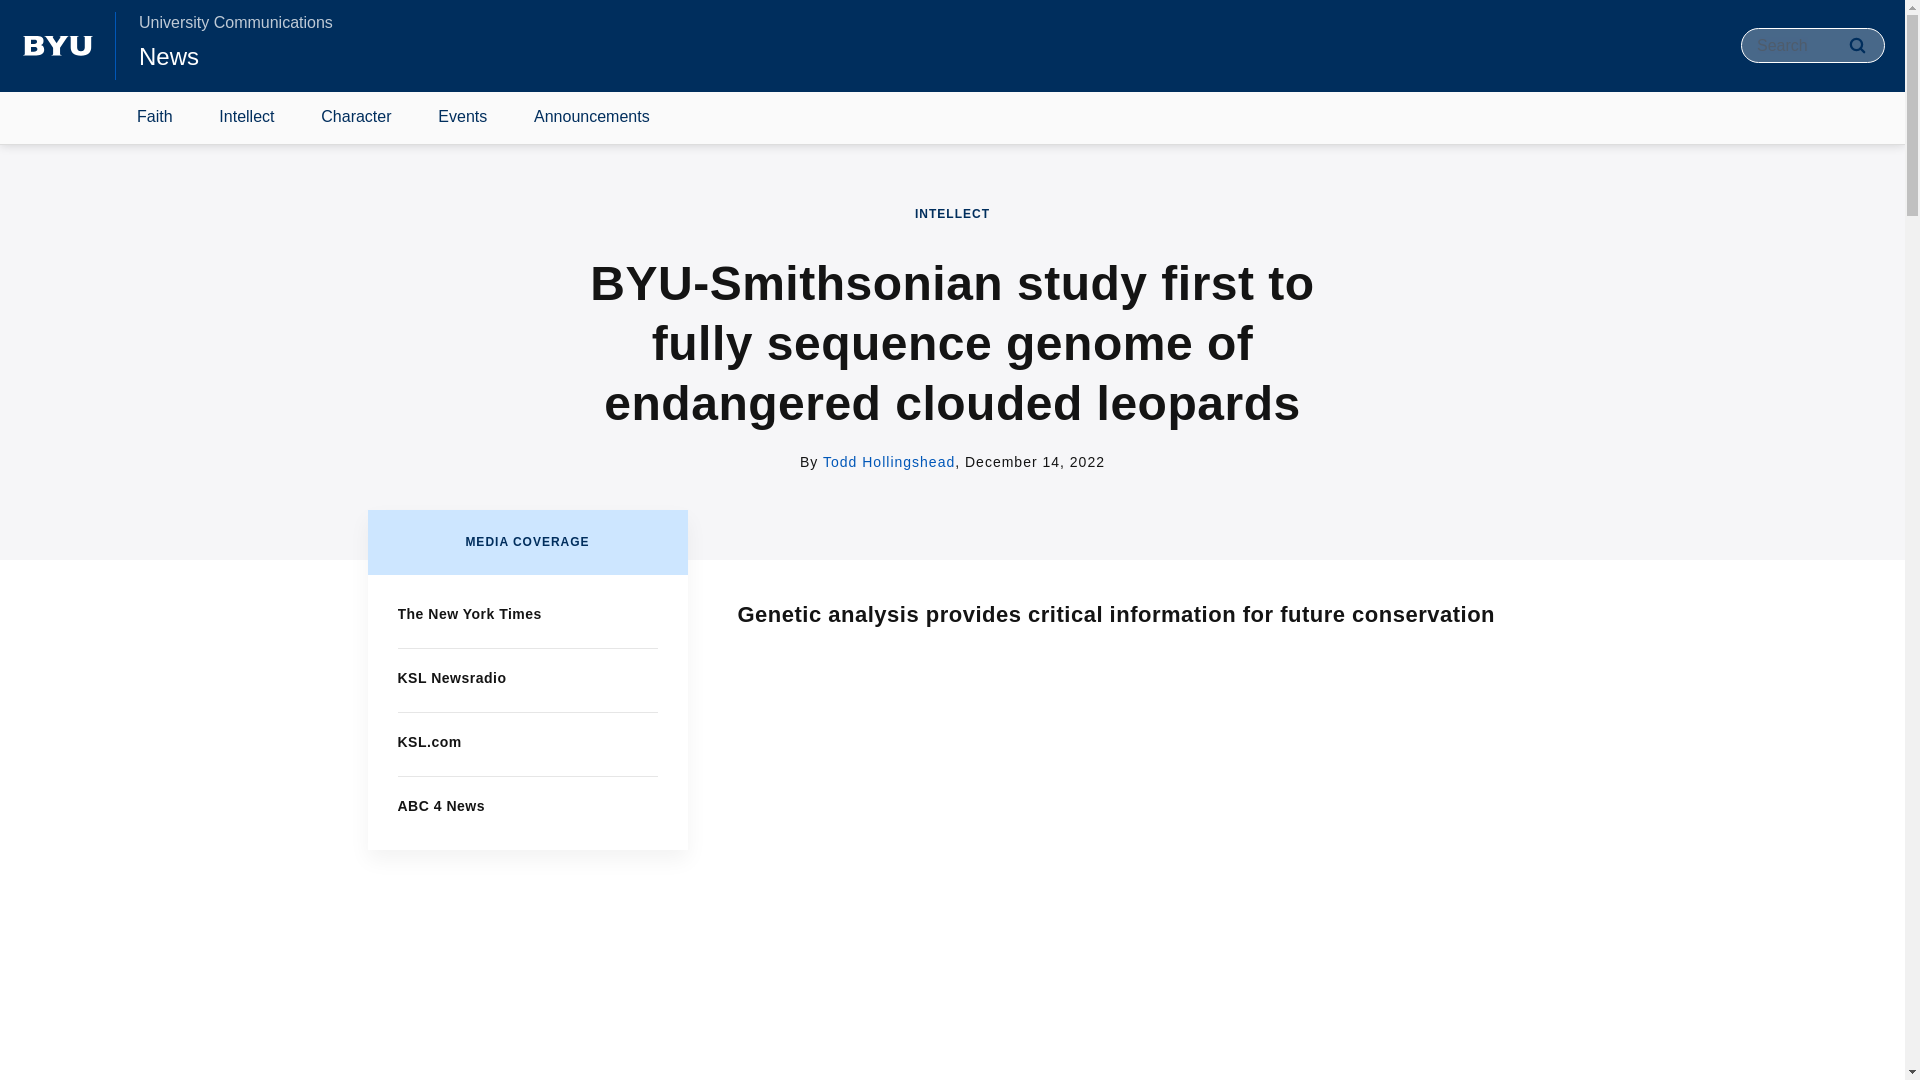 The image size is (1920, 1080). What do you see at coordinates (246, 118) in the screenshot?
I see `Intellect` at bounding box center [246, 118].